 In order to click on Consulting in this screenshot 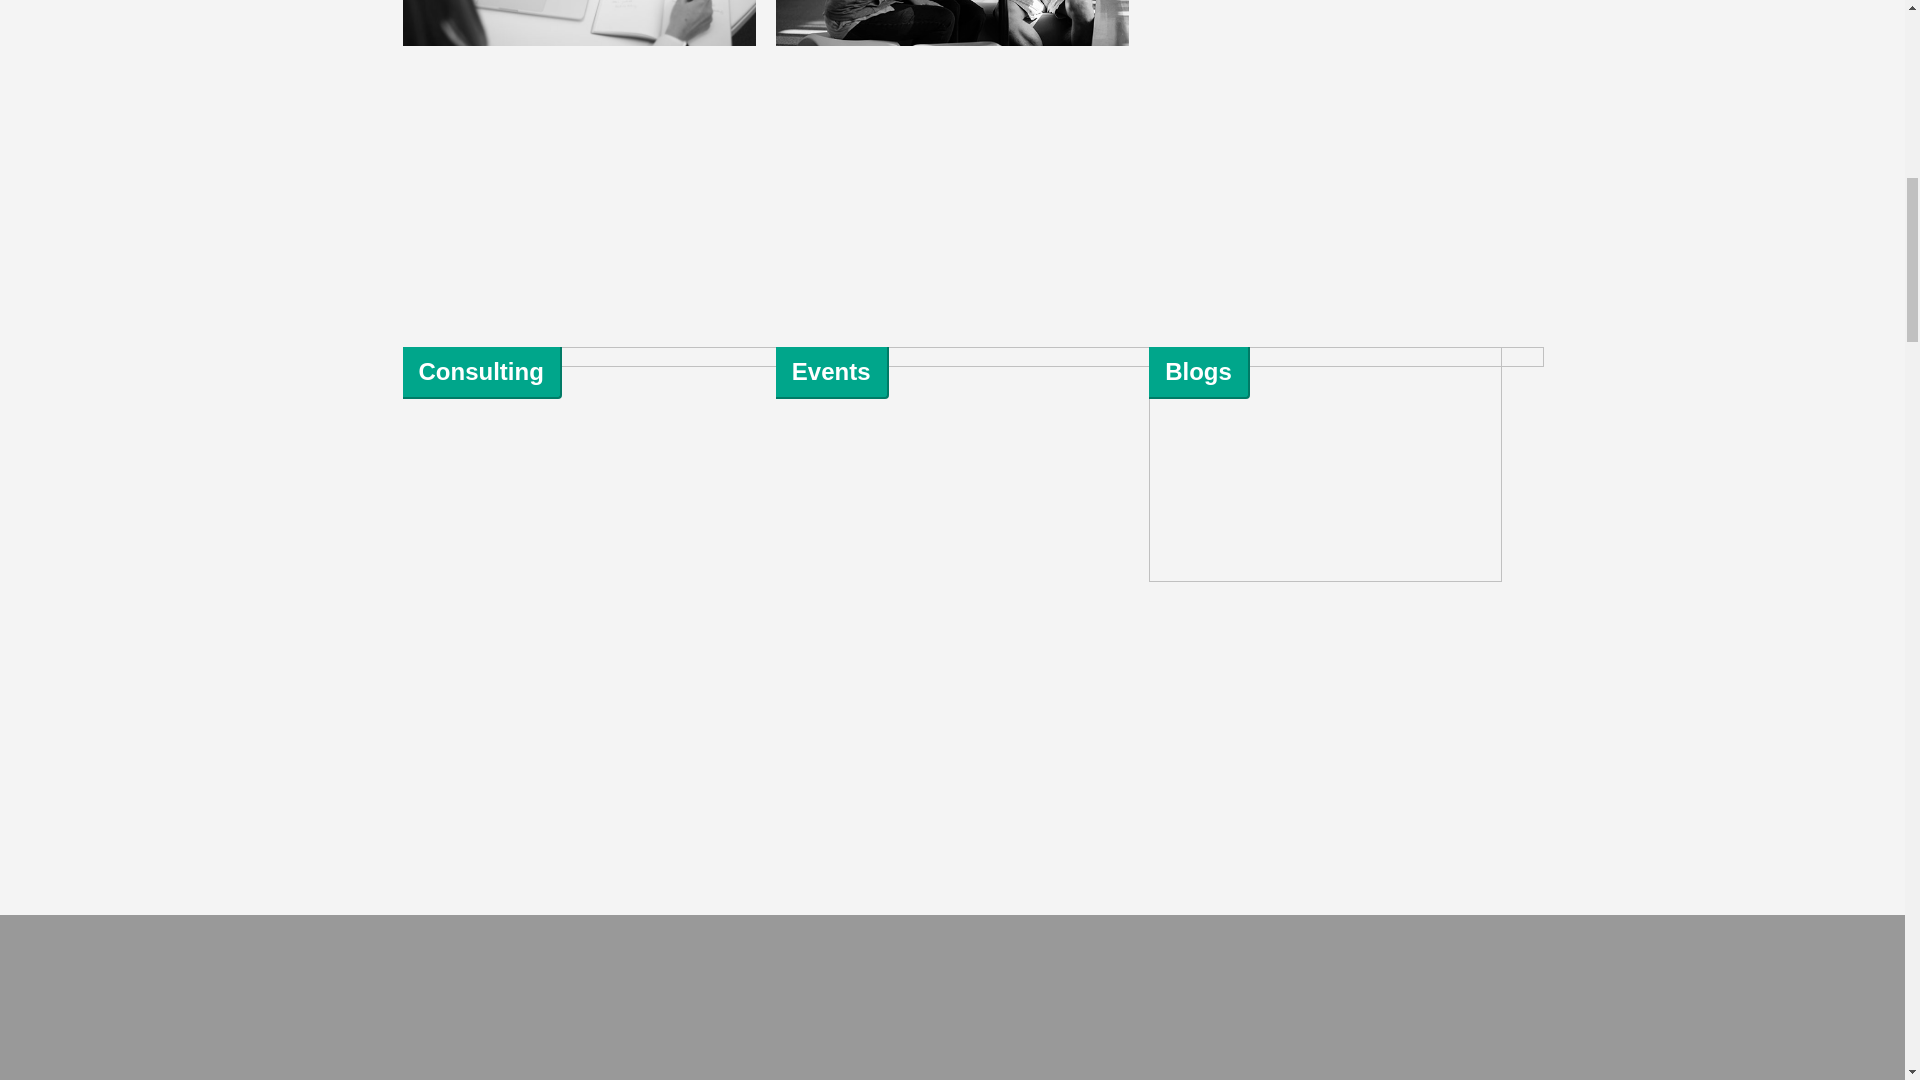, I will do `click(480, 370)`.